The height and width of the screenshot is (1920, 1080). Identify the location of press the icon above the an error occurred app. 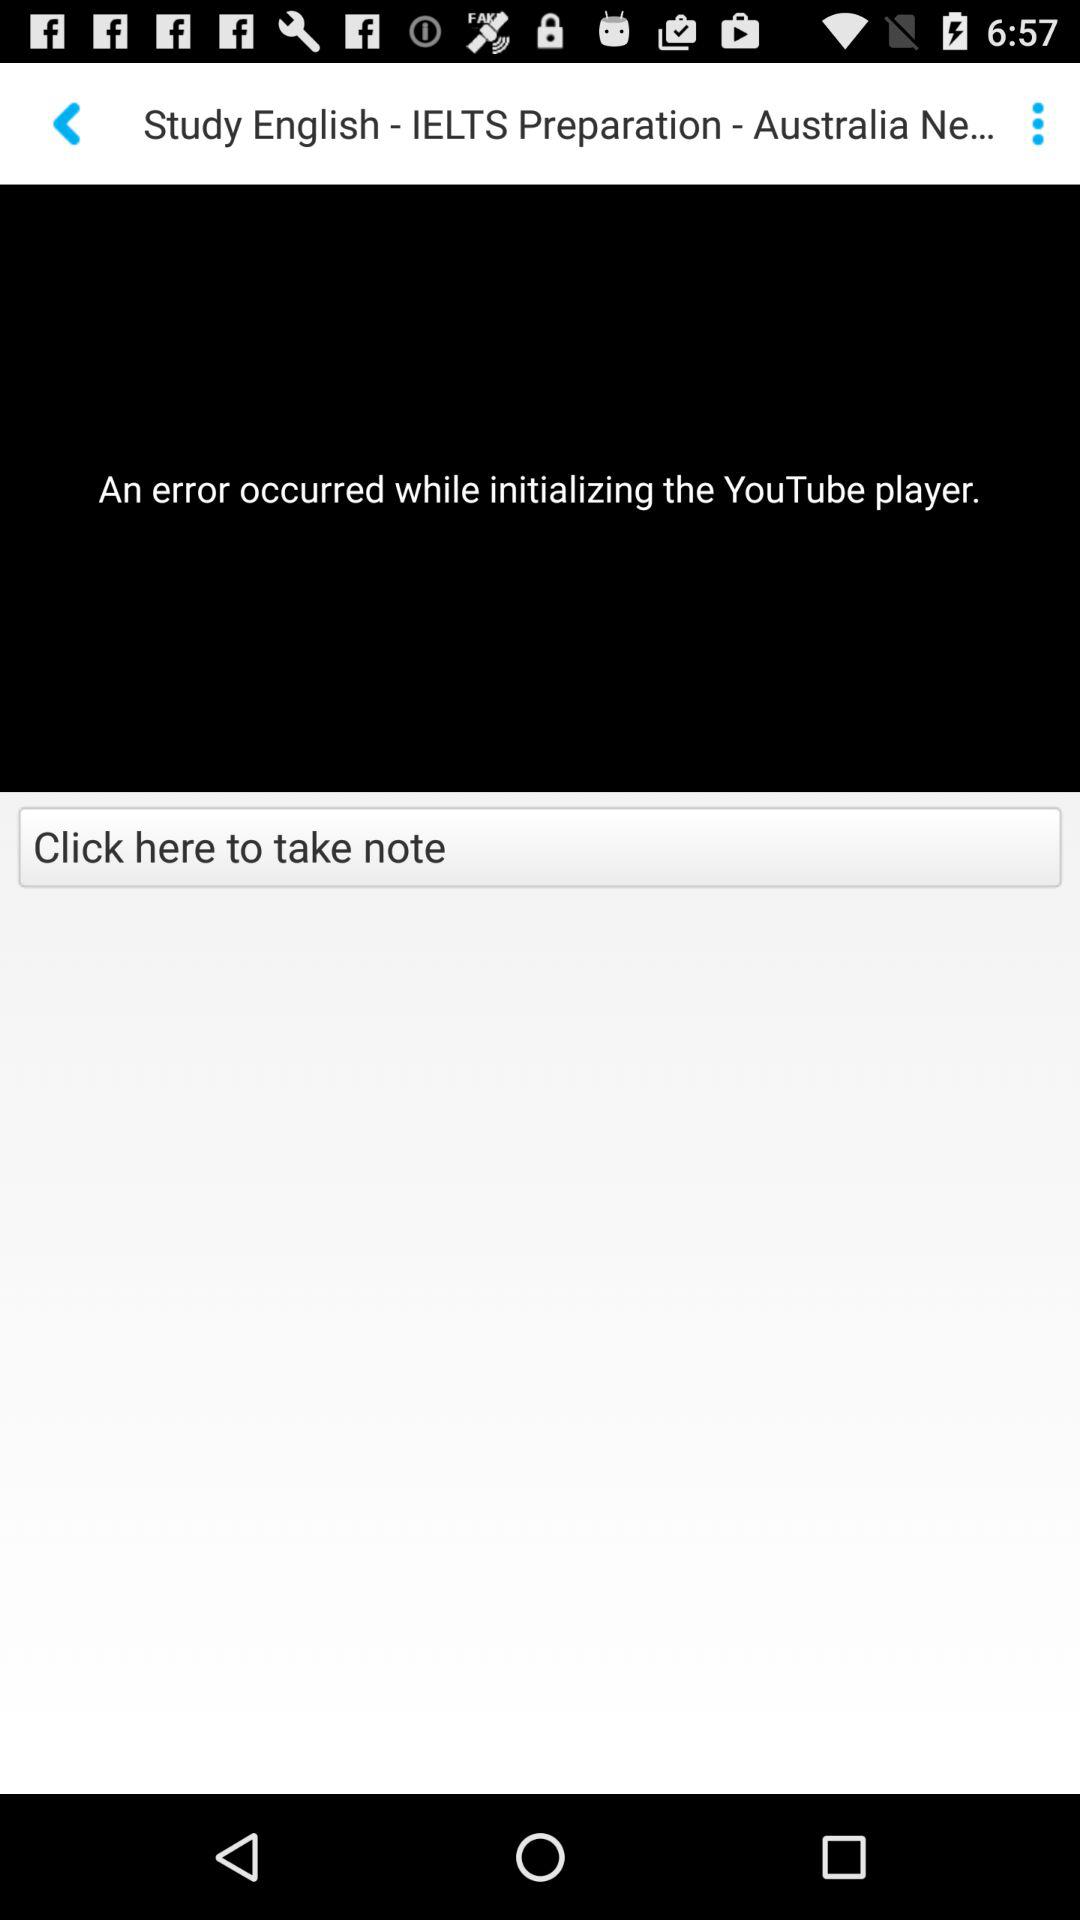
(68, 123).